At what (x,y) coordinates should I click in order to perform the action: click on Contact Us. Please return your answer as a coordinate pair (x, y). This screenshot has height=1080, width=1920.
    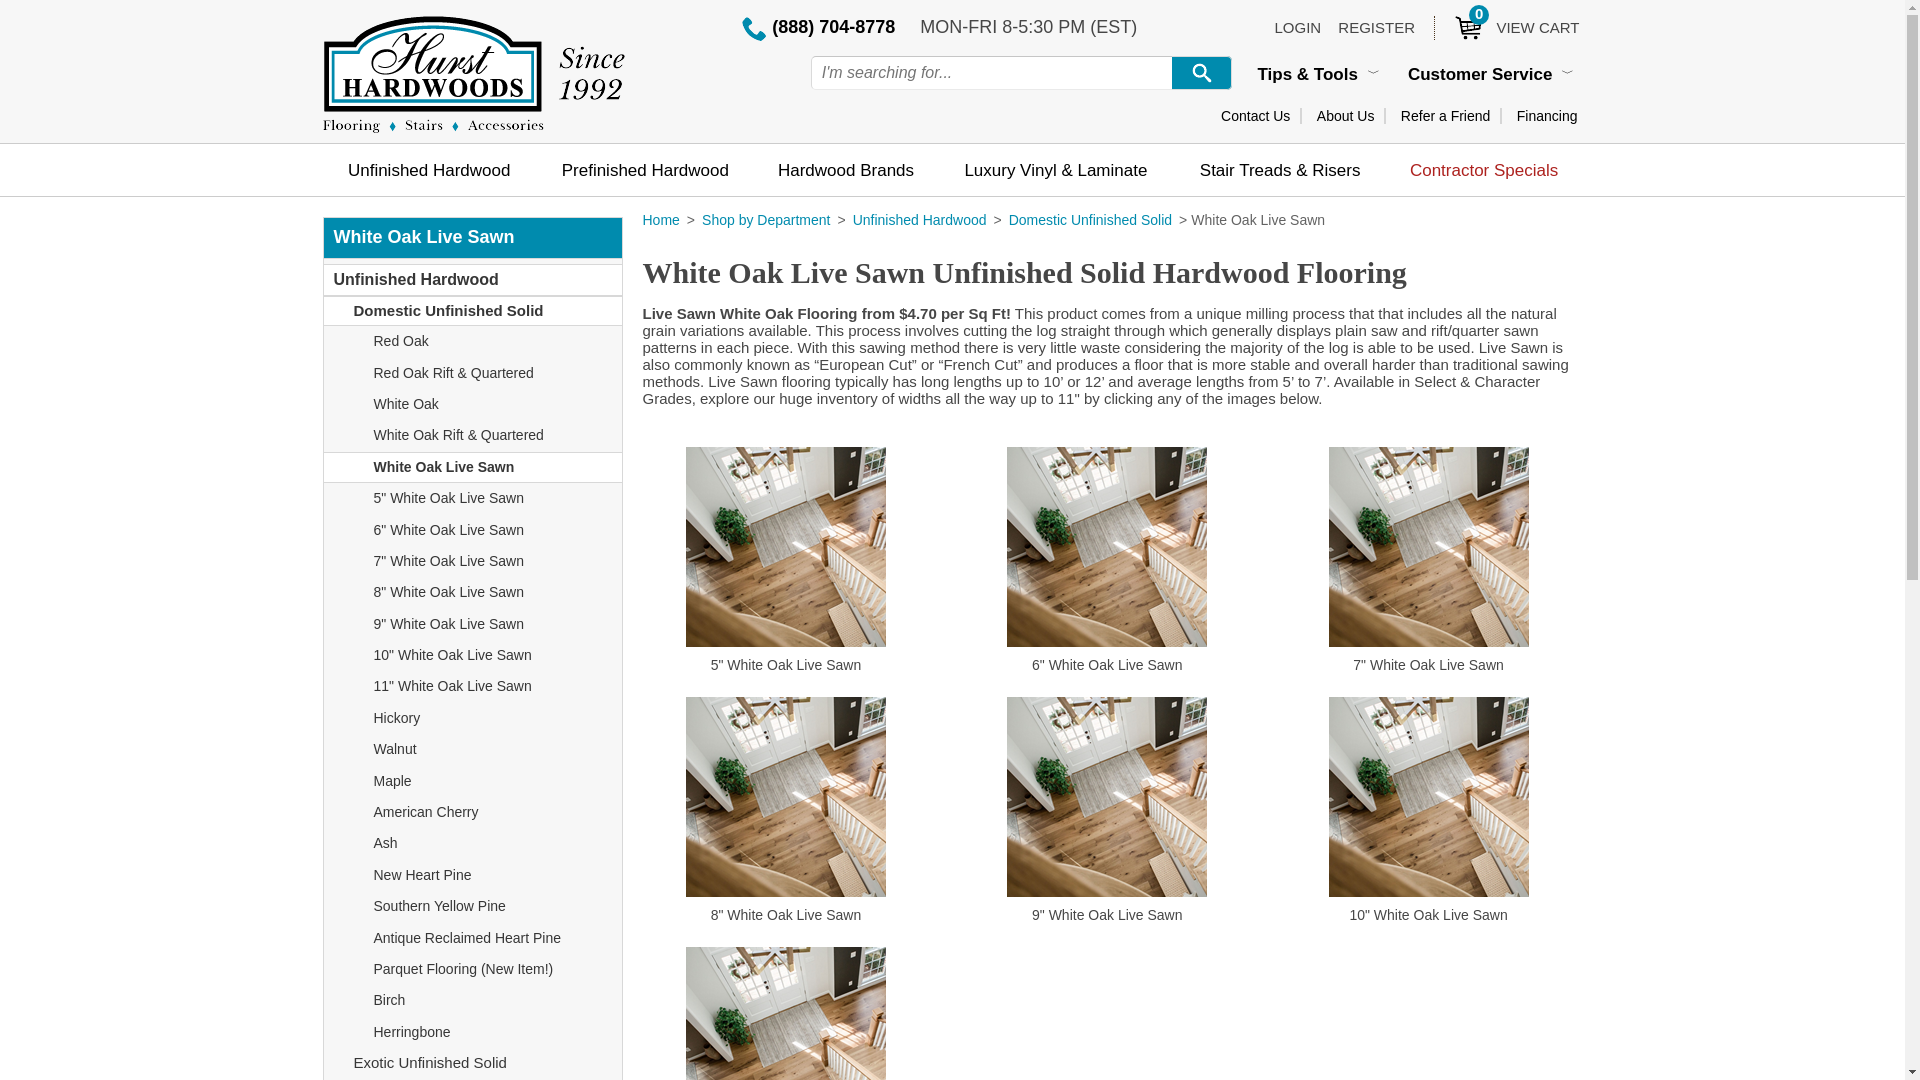
    Looking at the image, I should click on (1445, 116).